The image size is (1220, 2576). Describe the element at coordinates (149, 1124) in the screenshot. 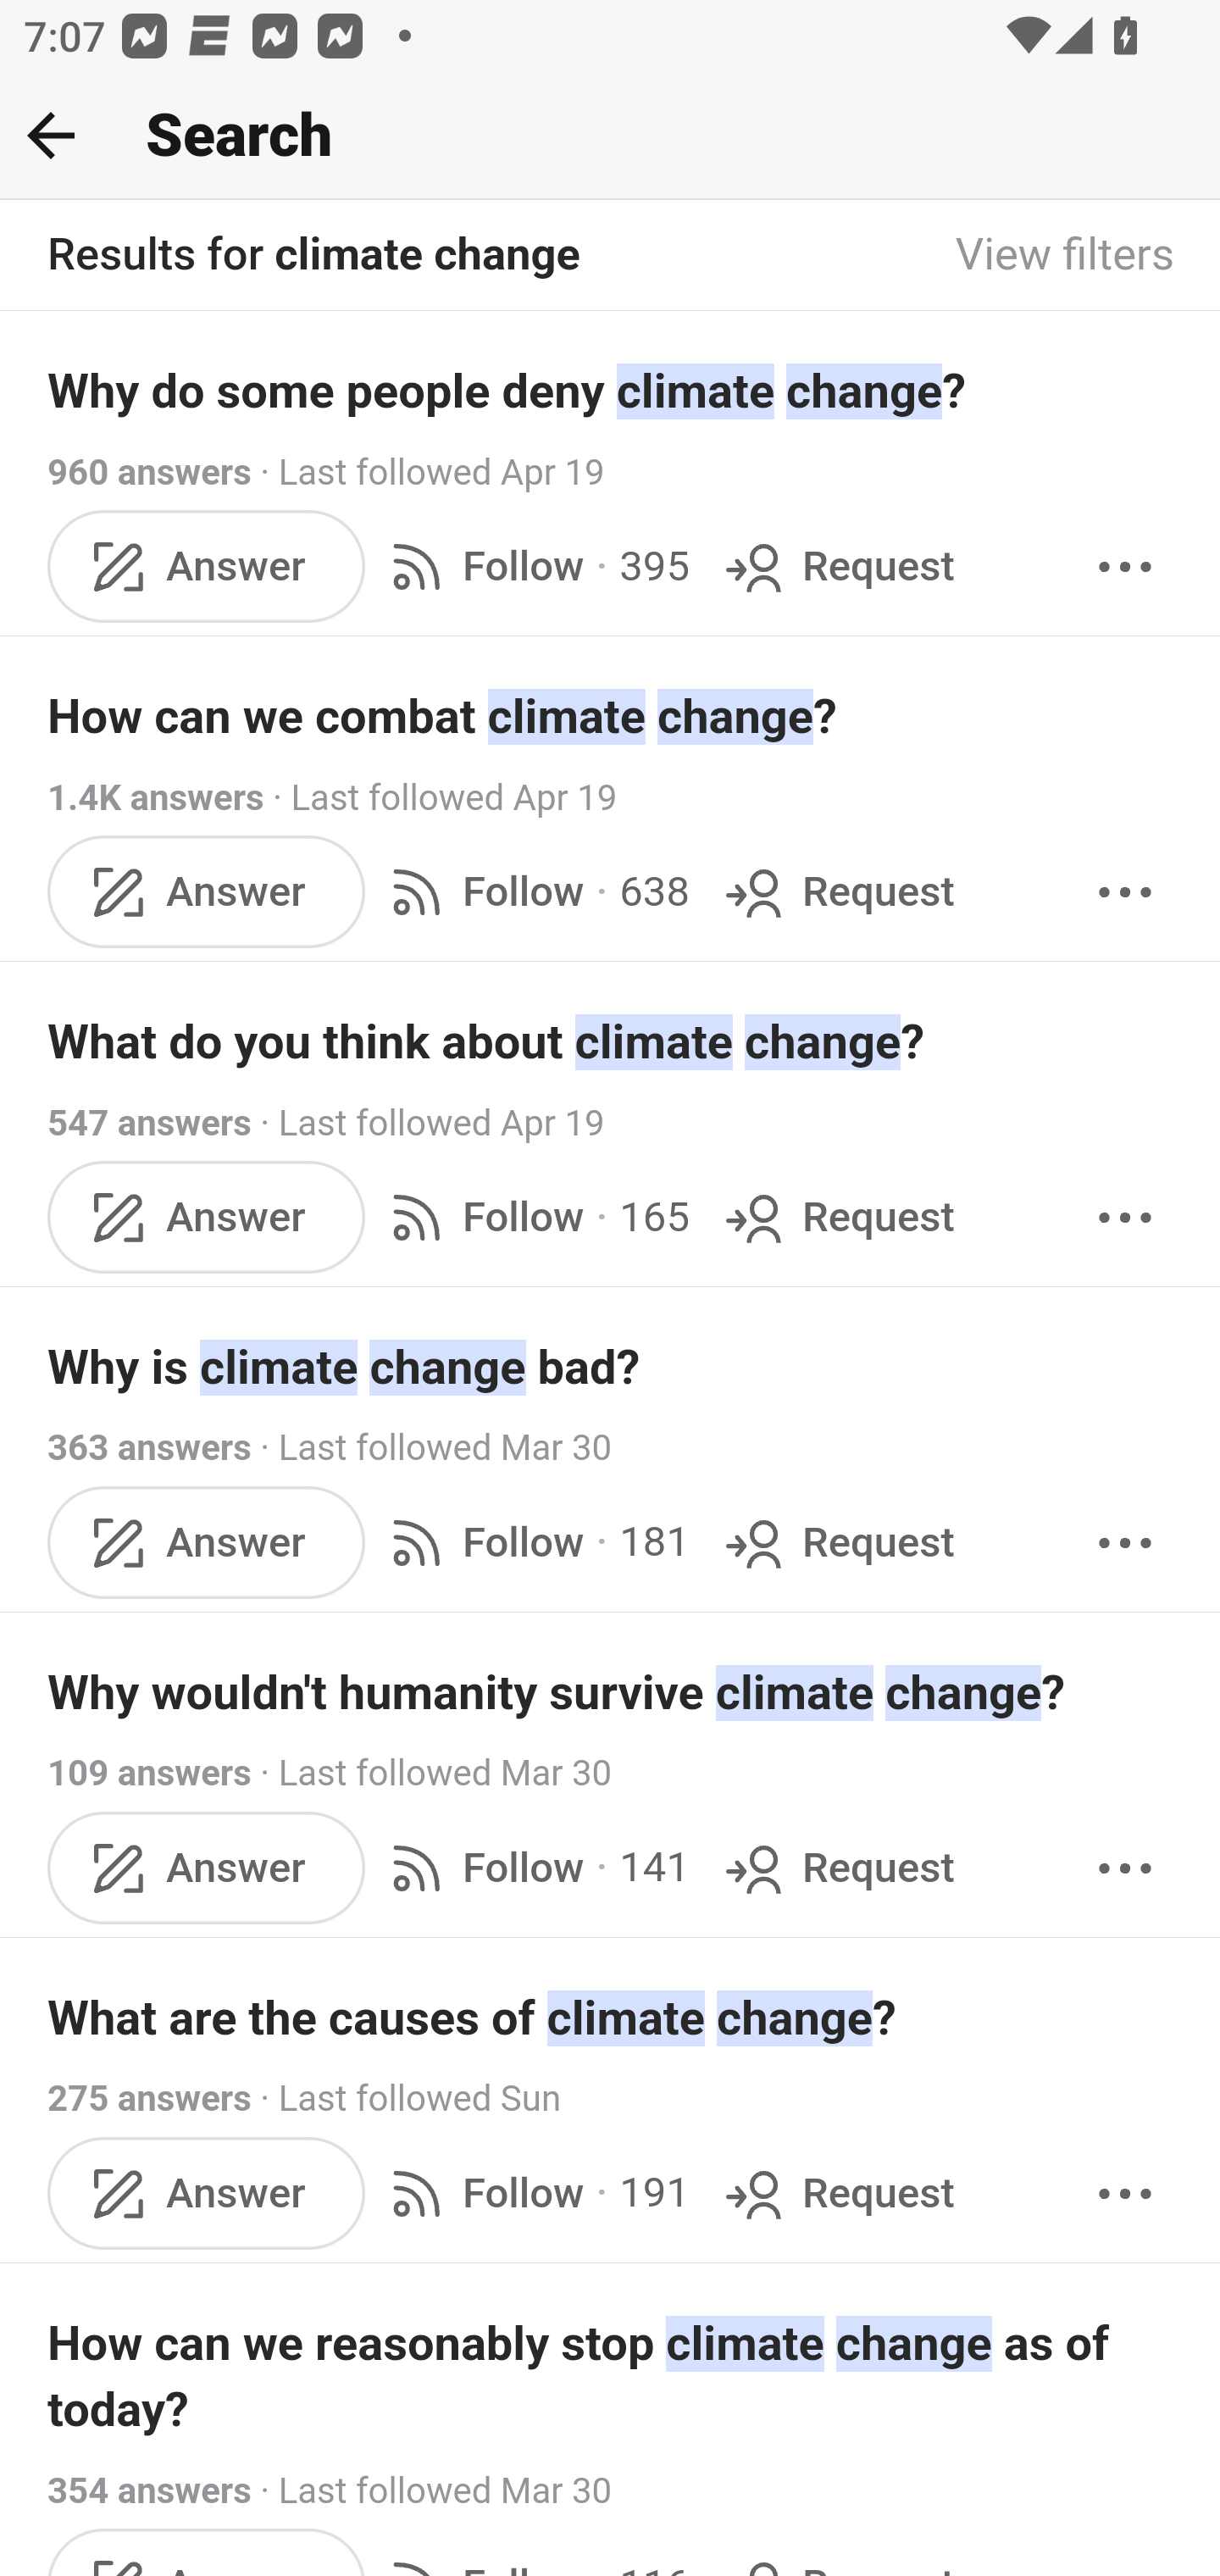

I see `547 answers 547  answers` at that location.